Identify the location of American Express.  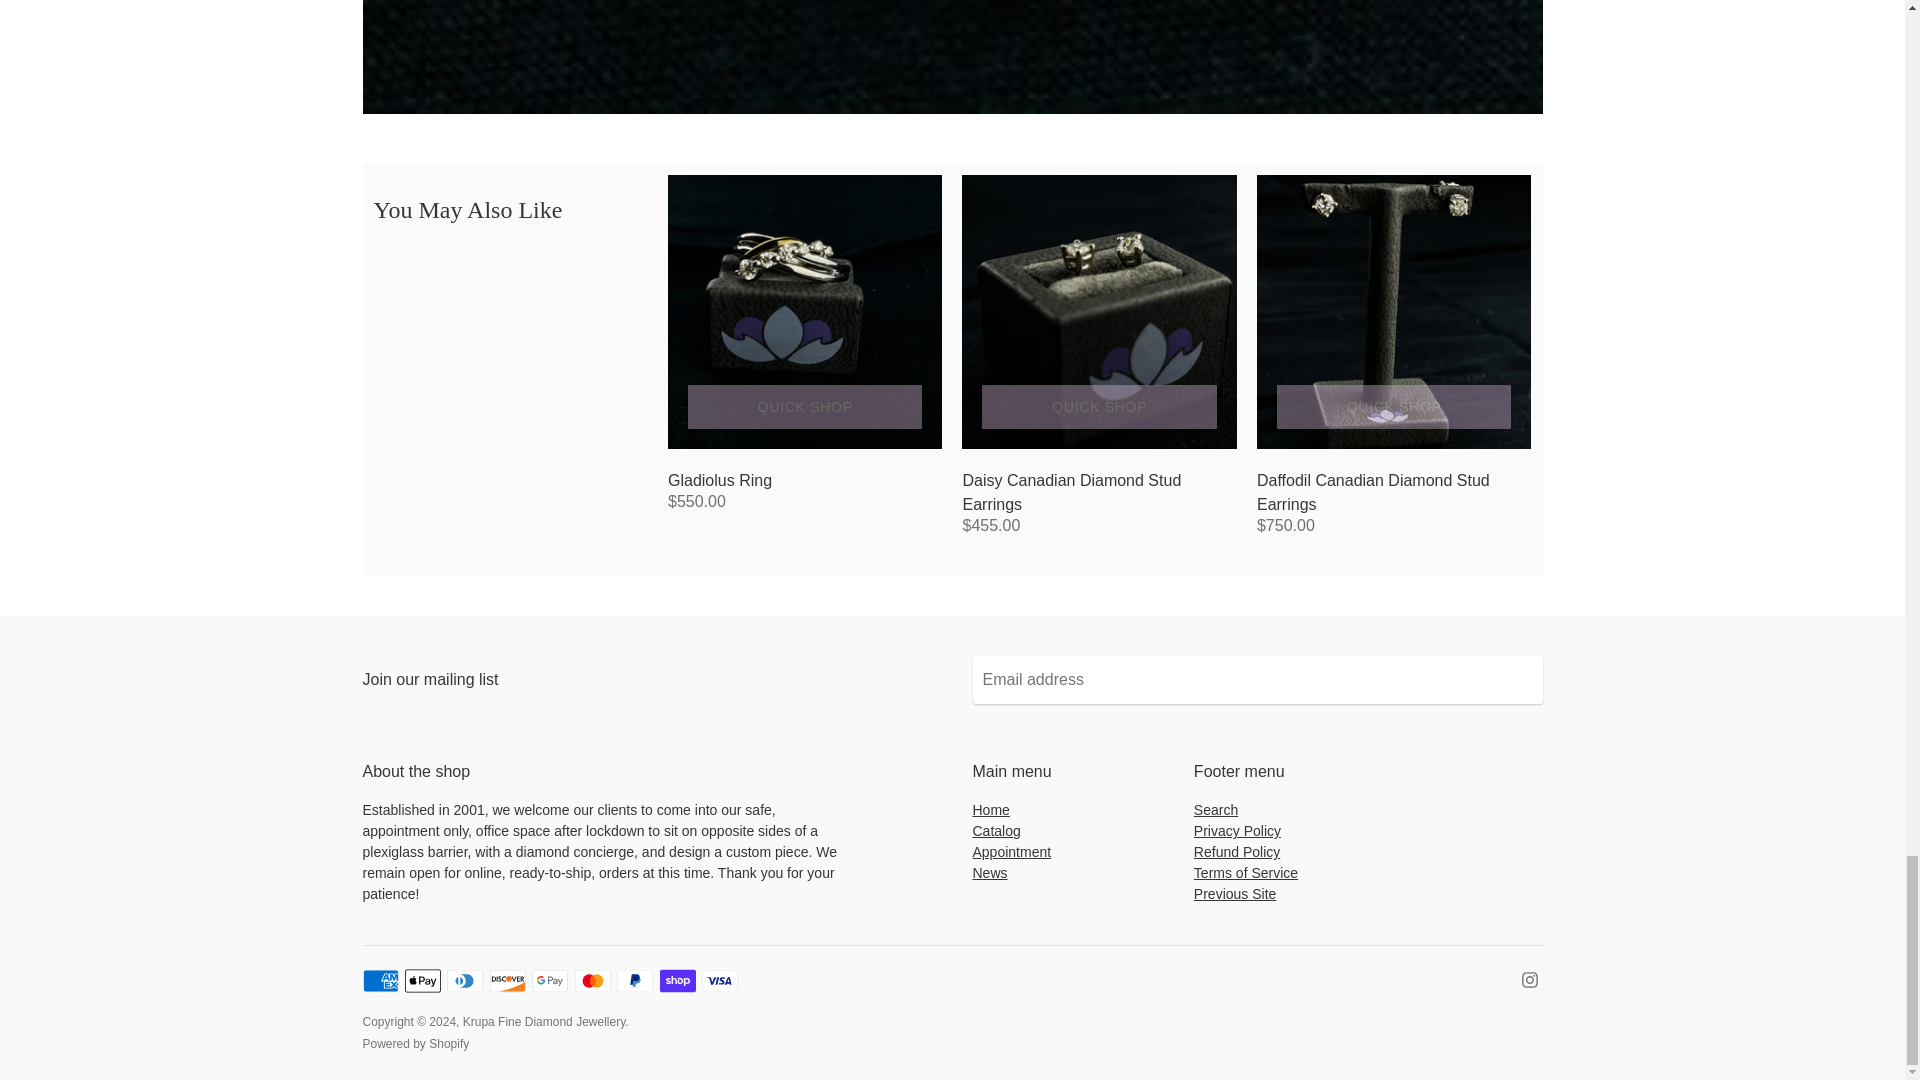
(380, 980).